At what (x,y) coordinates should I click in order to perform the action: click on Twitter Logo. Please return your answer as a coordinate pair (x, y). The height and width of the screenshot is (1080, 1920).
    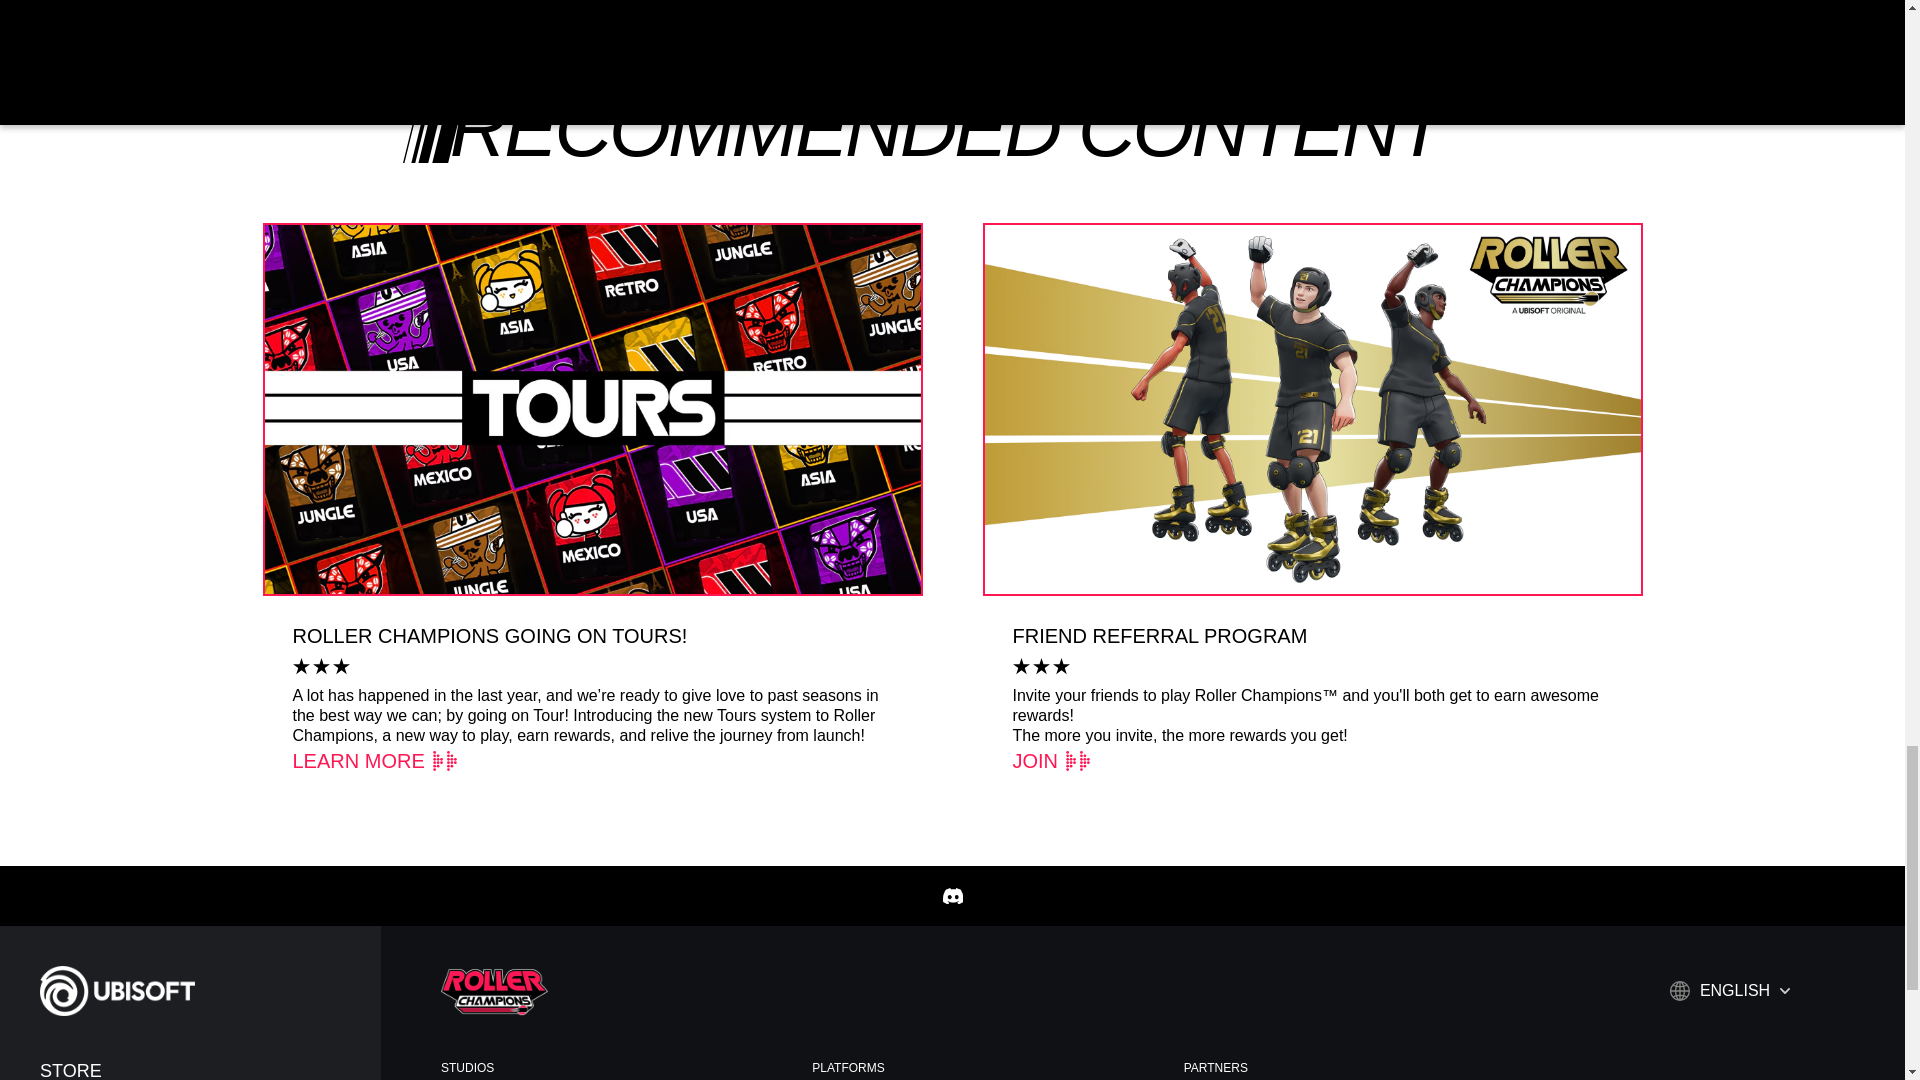
    Looking at the image, I should click on (952, 20).